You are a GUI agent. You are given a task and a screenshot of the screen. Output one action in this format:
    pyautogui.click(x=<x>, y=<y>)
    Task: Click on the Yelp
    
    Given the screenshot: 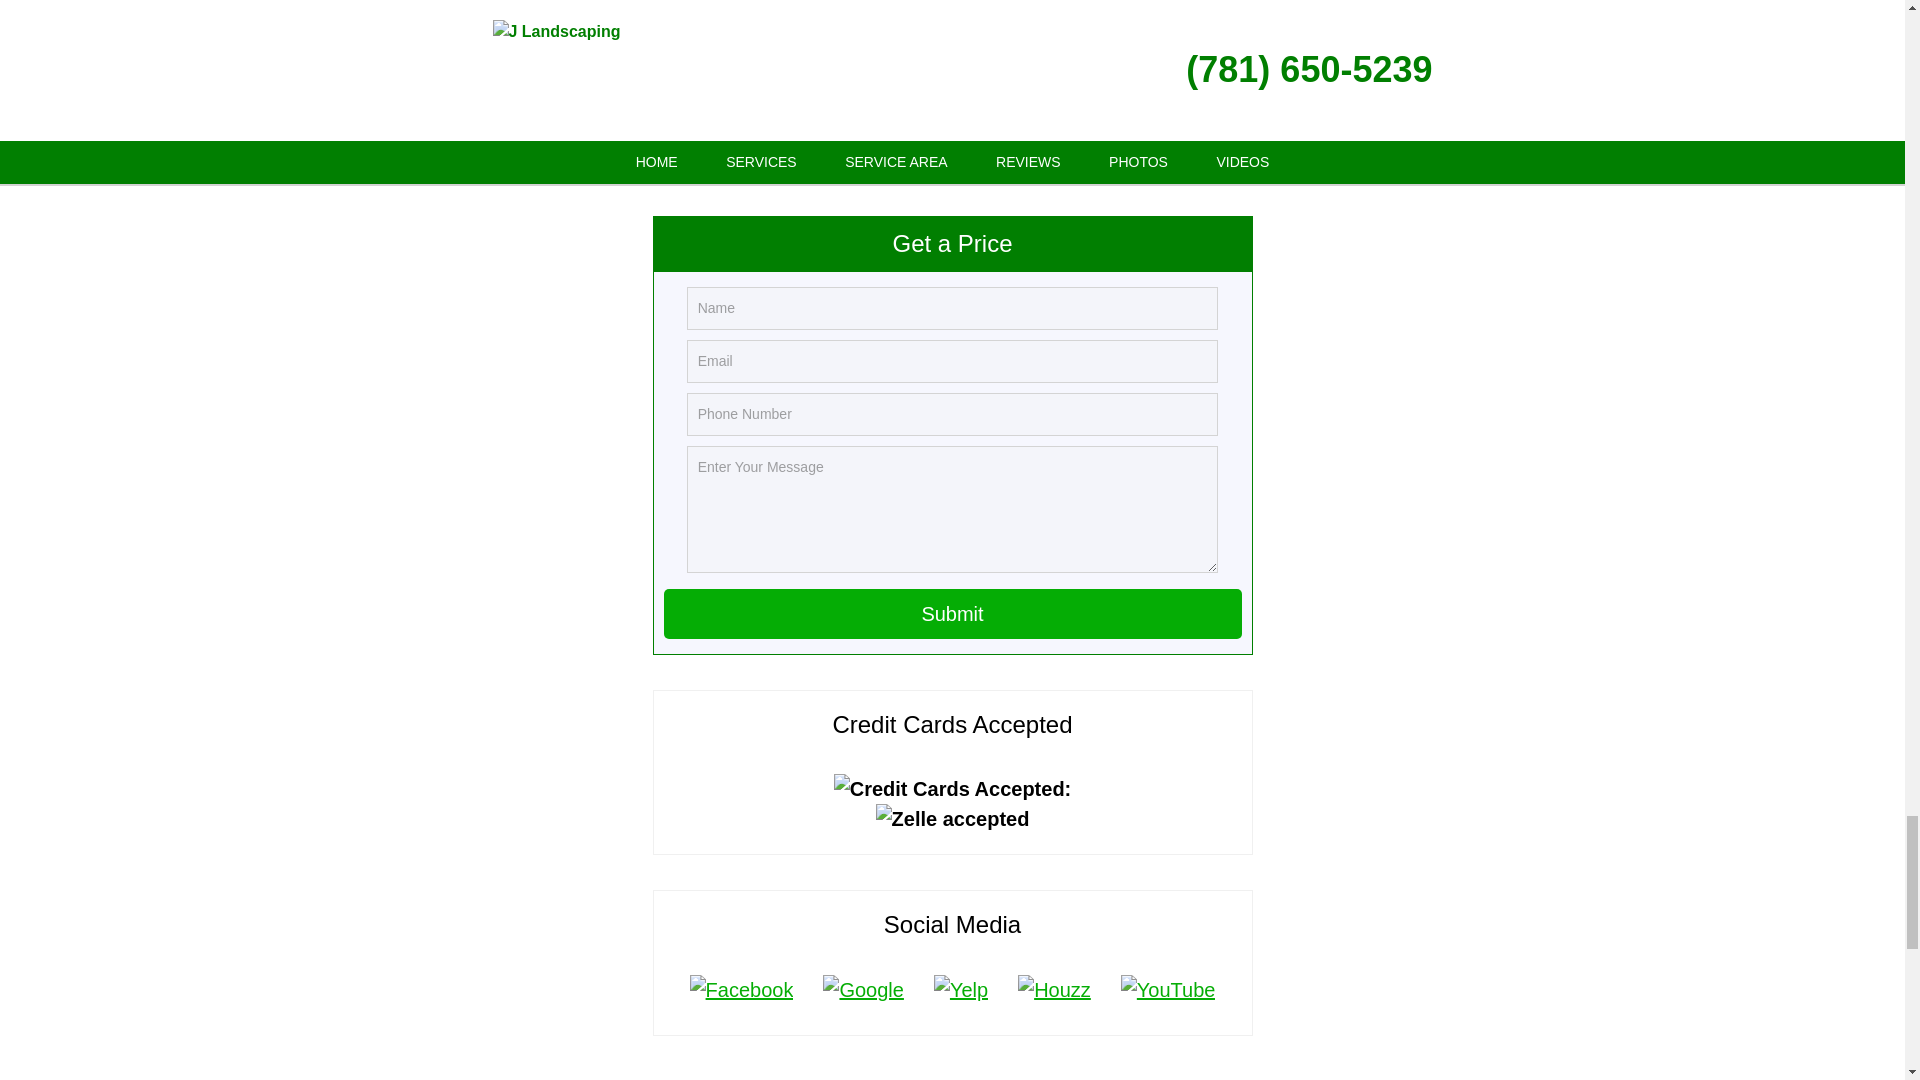 What is the action you would take?
    pyautogui.click(x=960, y=990)
    